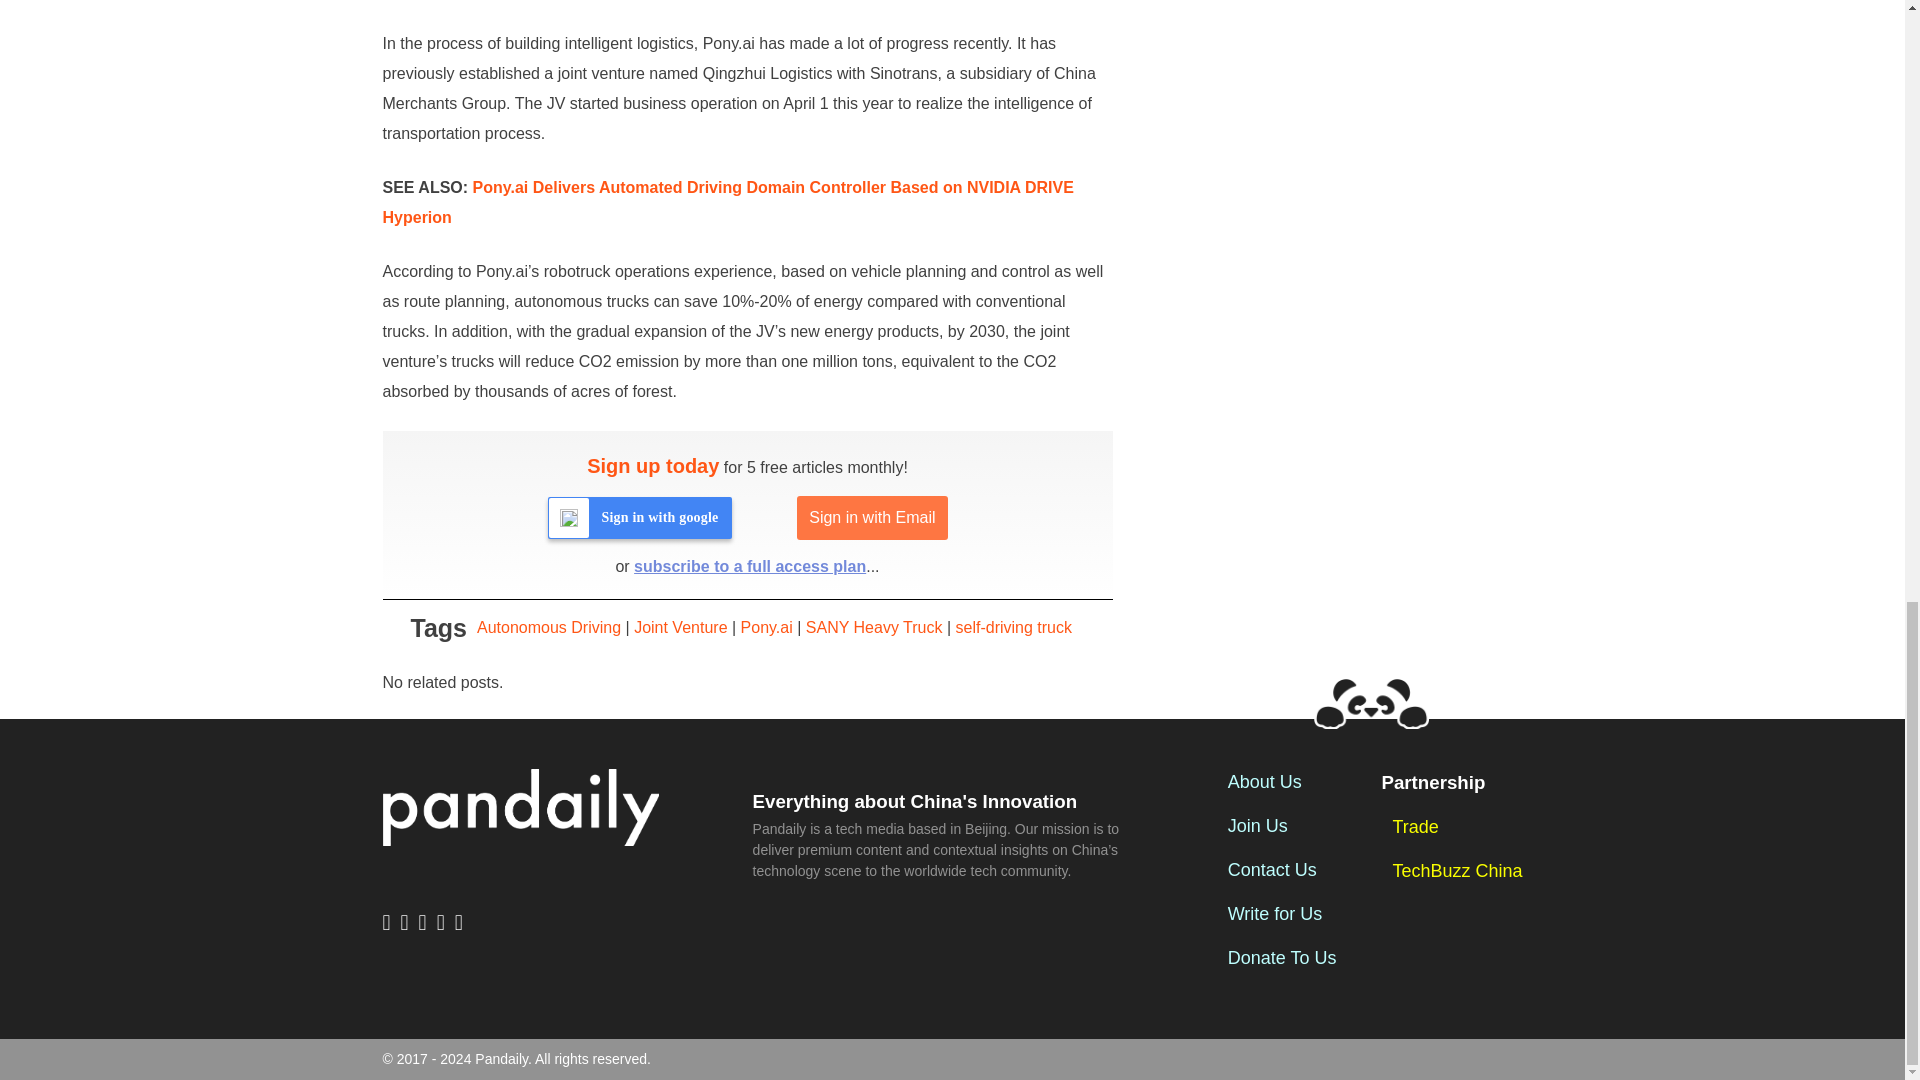 The height and width of the screenshot is (1080, 1920). What do you see at coordinates (871, 518) in the screenshot?
I see `Sign in with Email` at bounding box center [871, 518].